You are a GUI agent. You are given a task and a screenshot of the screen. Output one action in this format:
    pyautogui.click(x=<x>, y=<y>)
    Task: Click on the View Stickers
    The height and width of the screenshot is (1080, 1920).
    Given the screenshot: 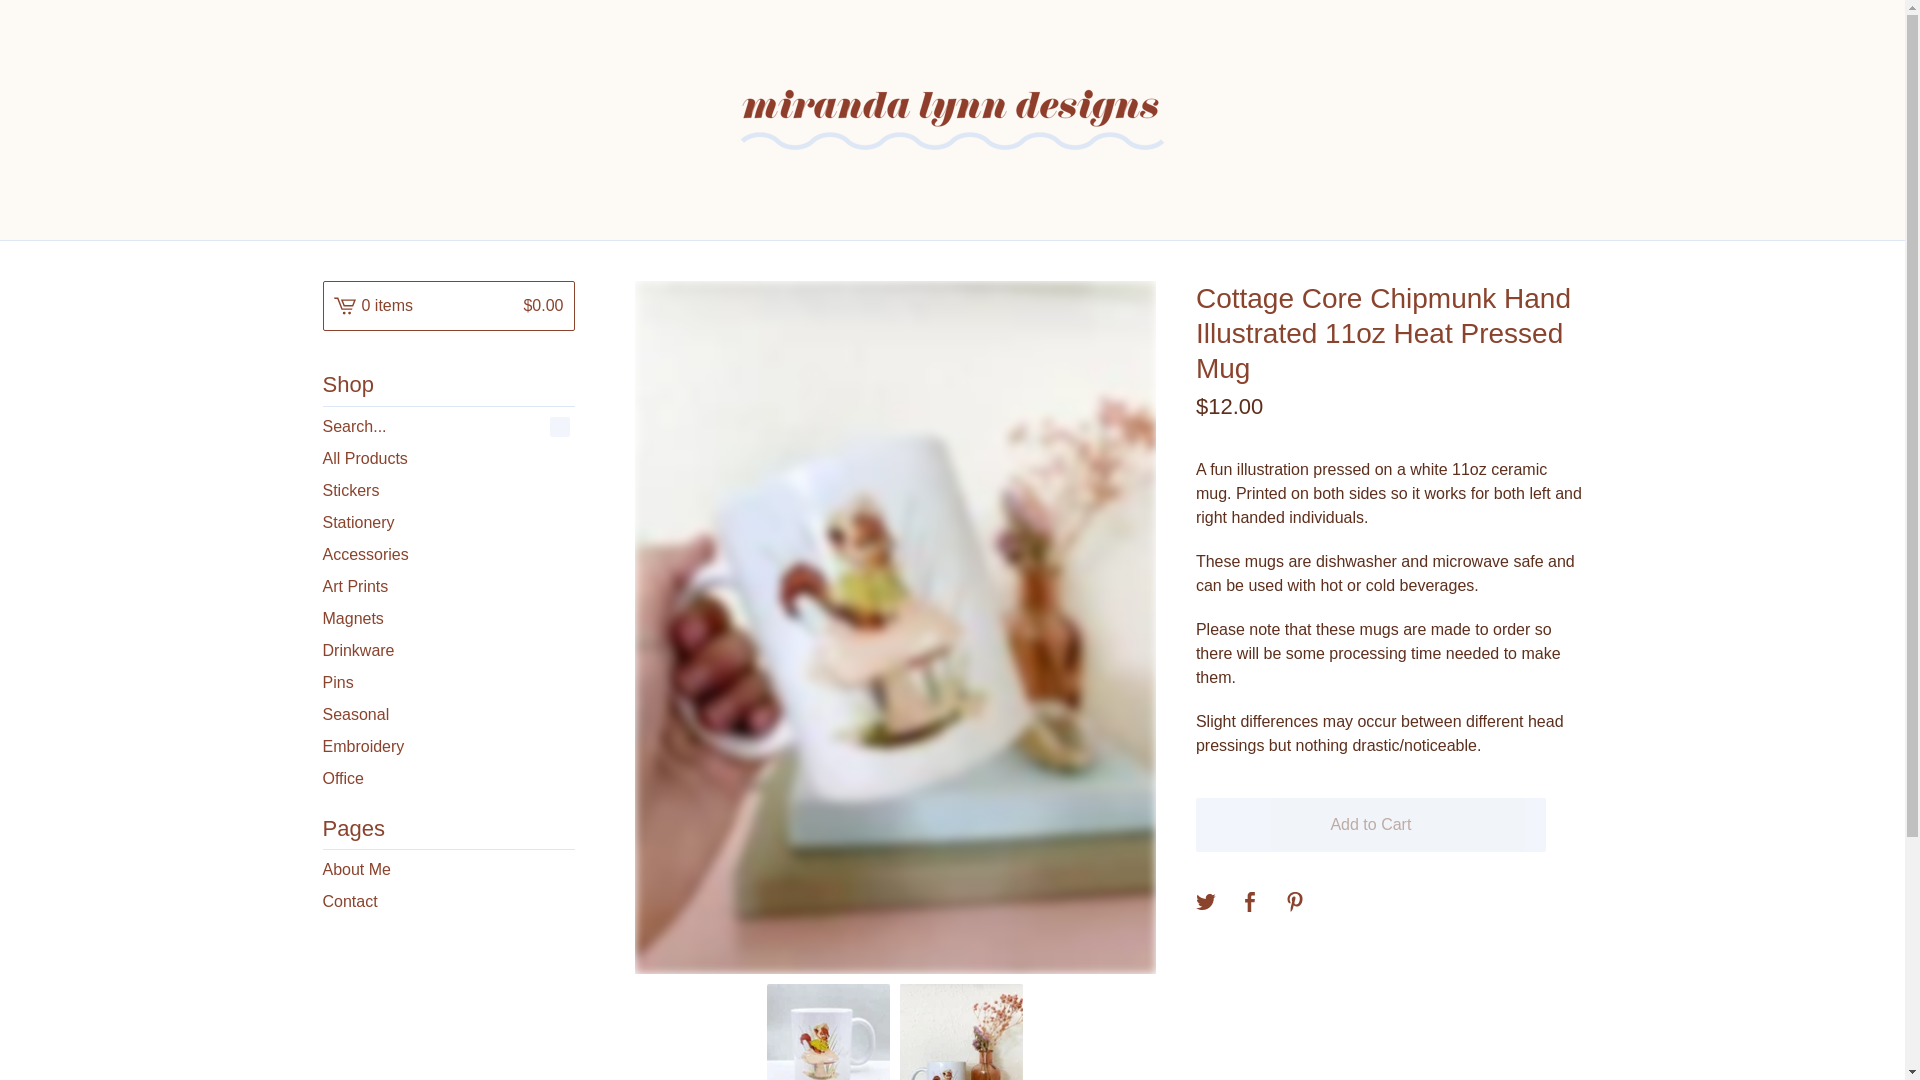 What is the action you would take?
    pyautogui.click(x=448, y=490)
    